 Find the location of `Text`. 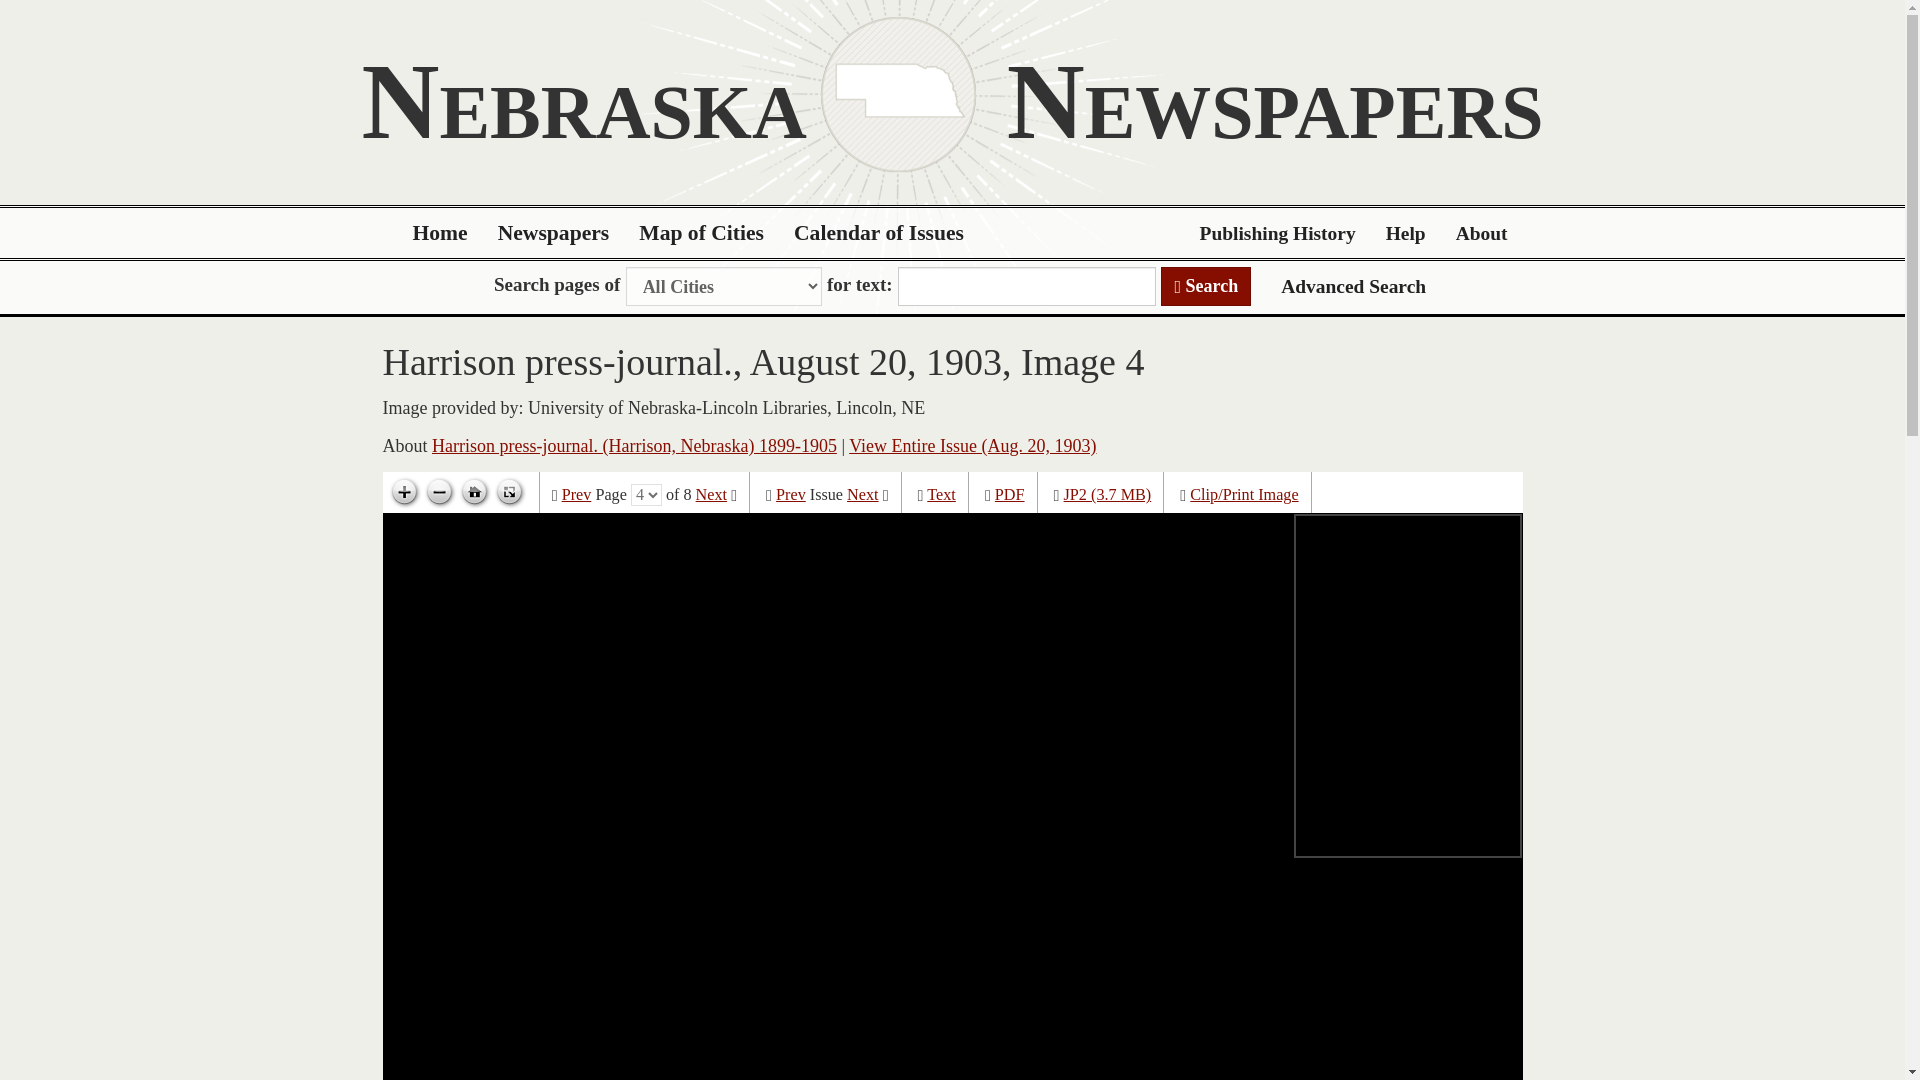

Text is located at coordinates (942, 495).